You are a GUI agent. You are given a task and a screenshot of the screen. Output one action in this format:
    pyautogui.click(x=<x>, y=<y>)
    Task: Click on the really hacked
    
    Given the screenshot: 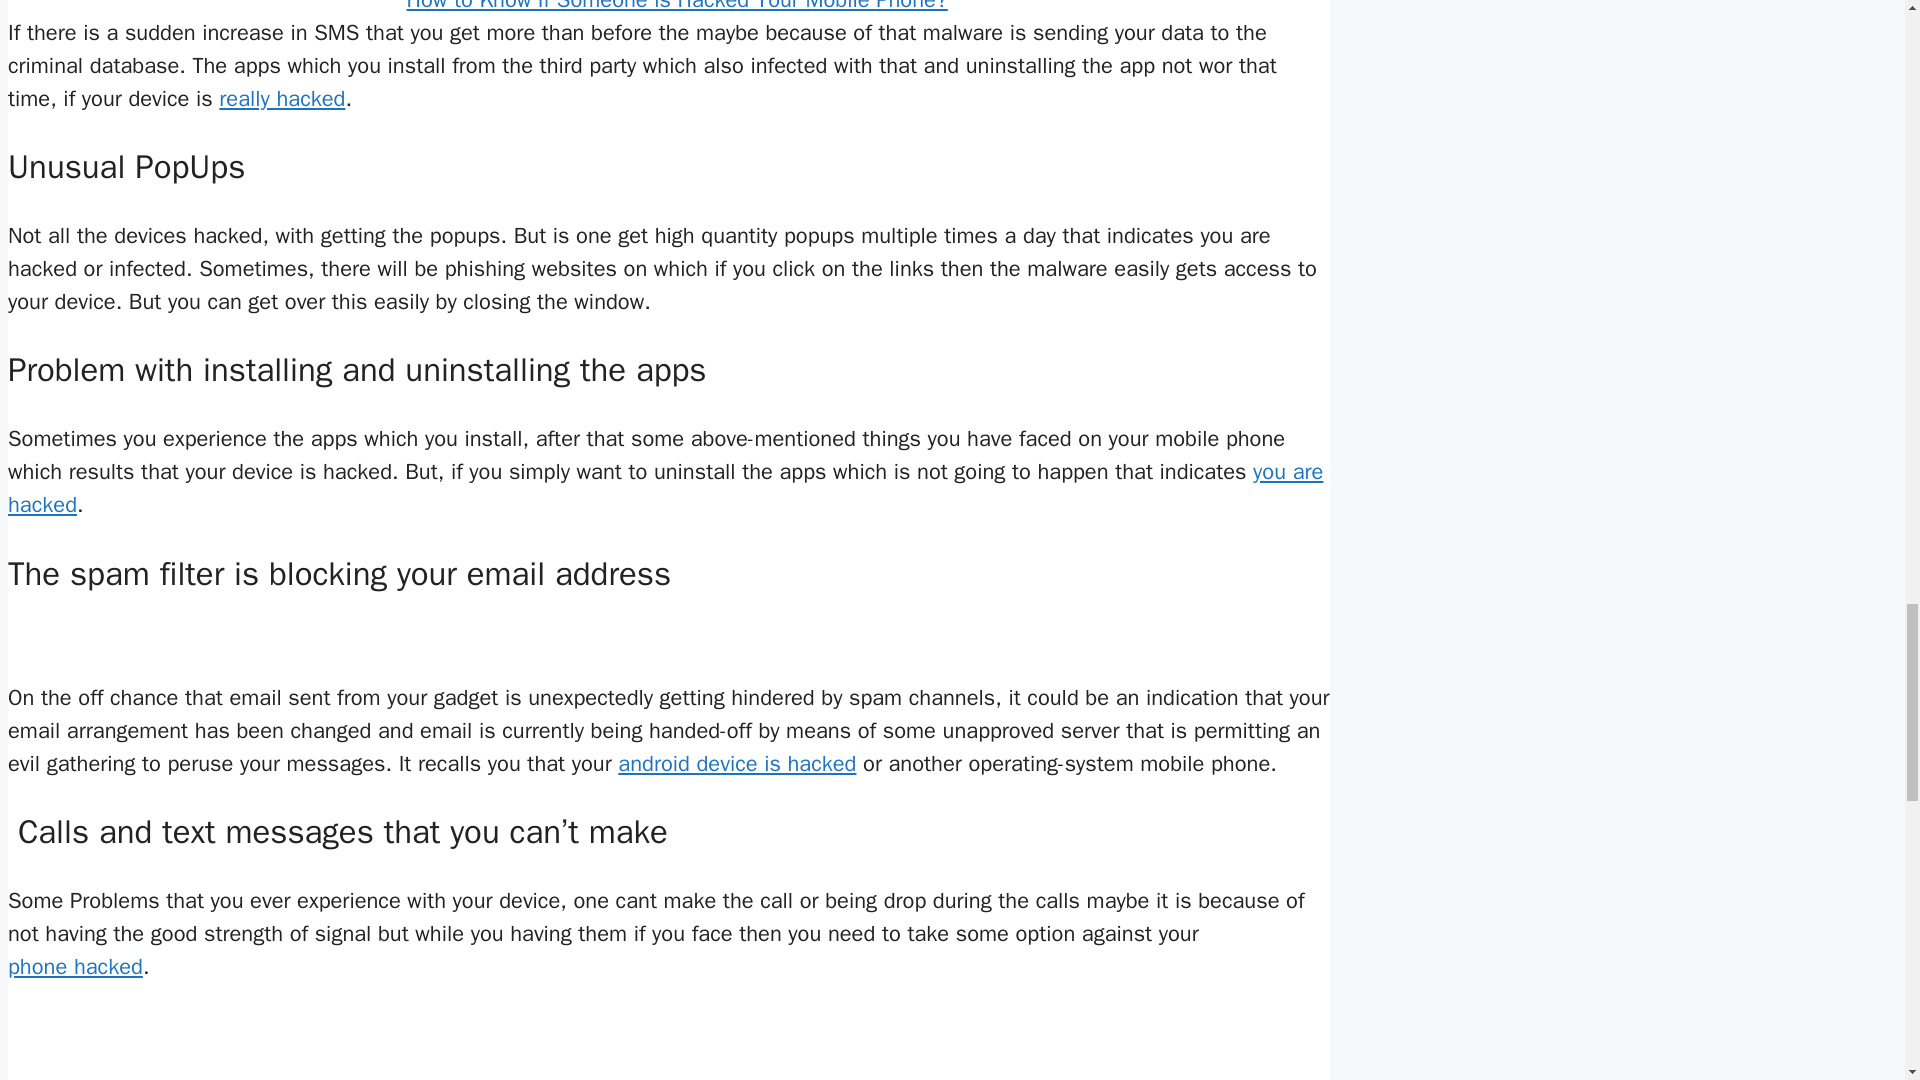 What is the action you would take?
    pyautogui.click(x=282, y=99)
    